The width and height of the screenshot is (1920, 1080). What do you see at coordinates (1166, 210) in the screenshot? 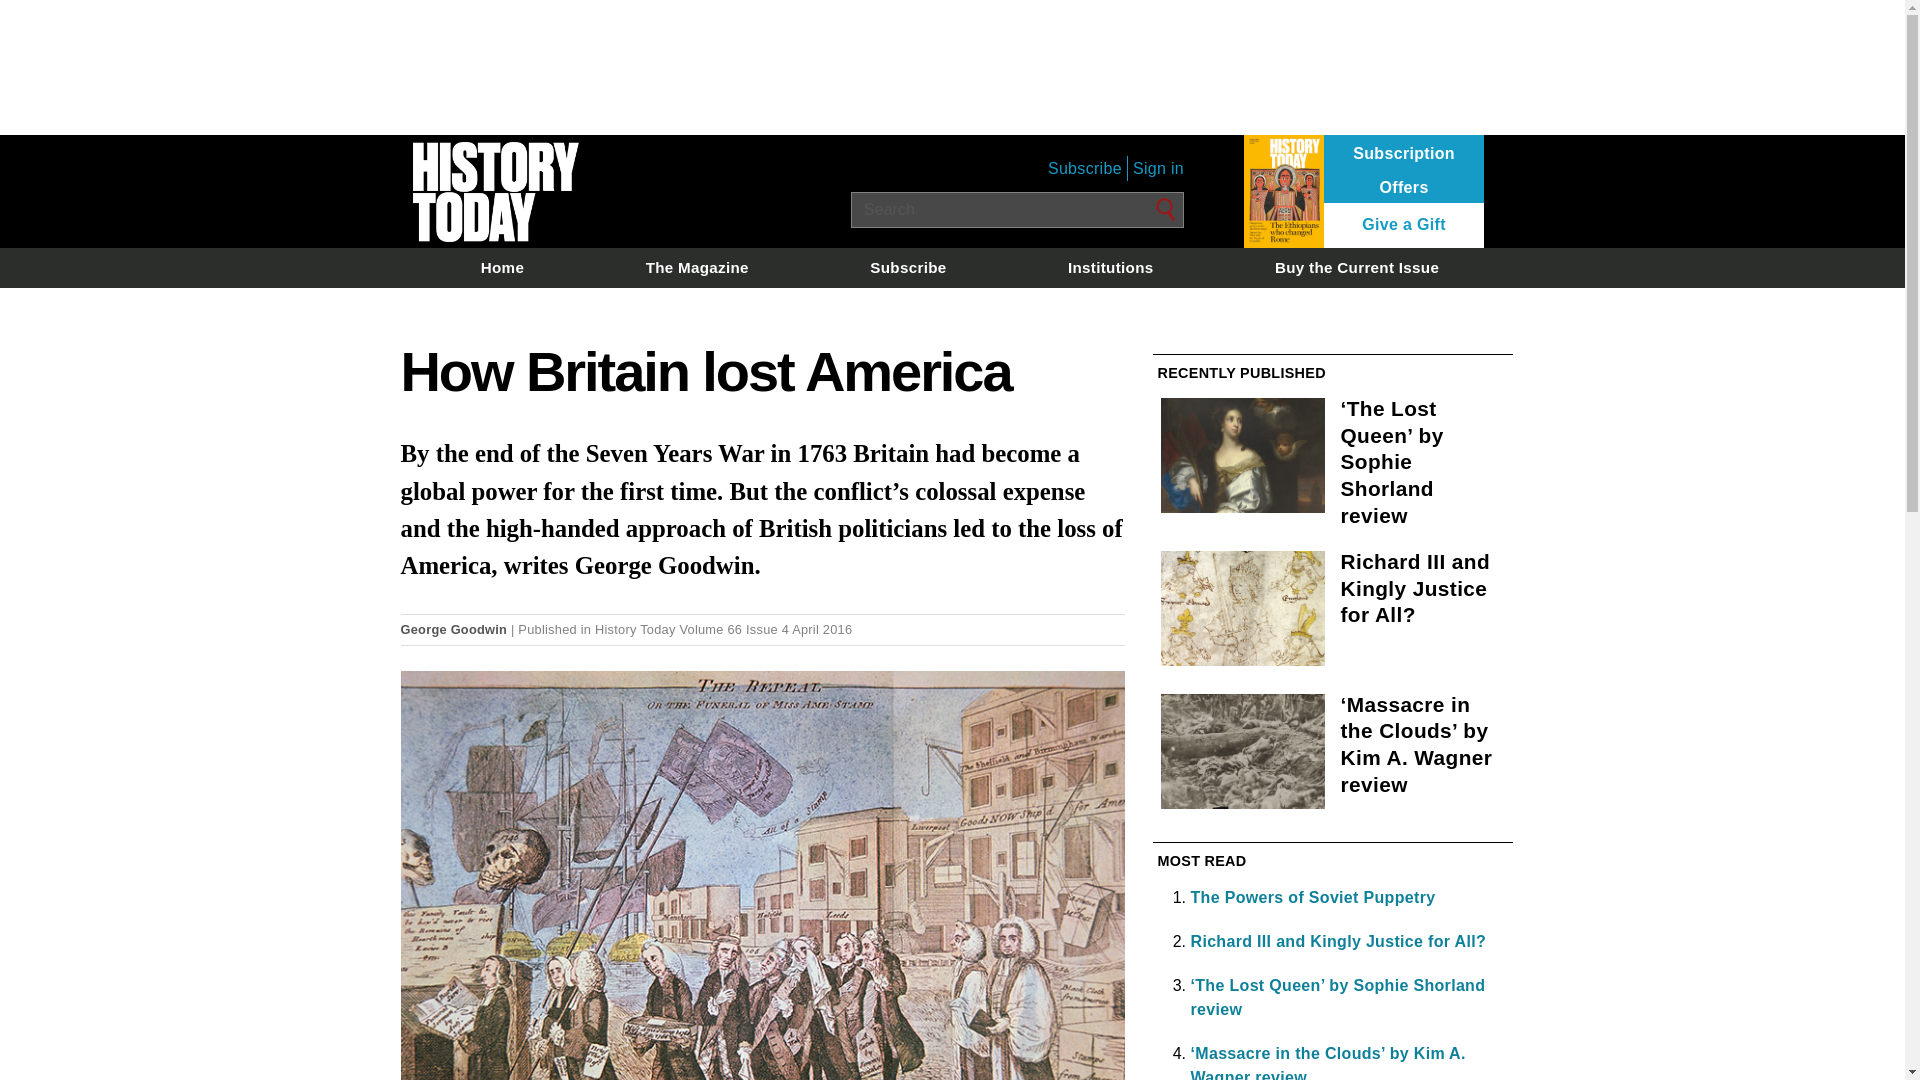
I see `Search` at bounding box center [1166, 210].